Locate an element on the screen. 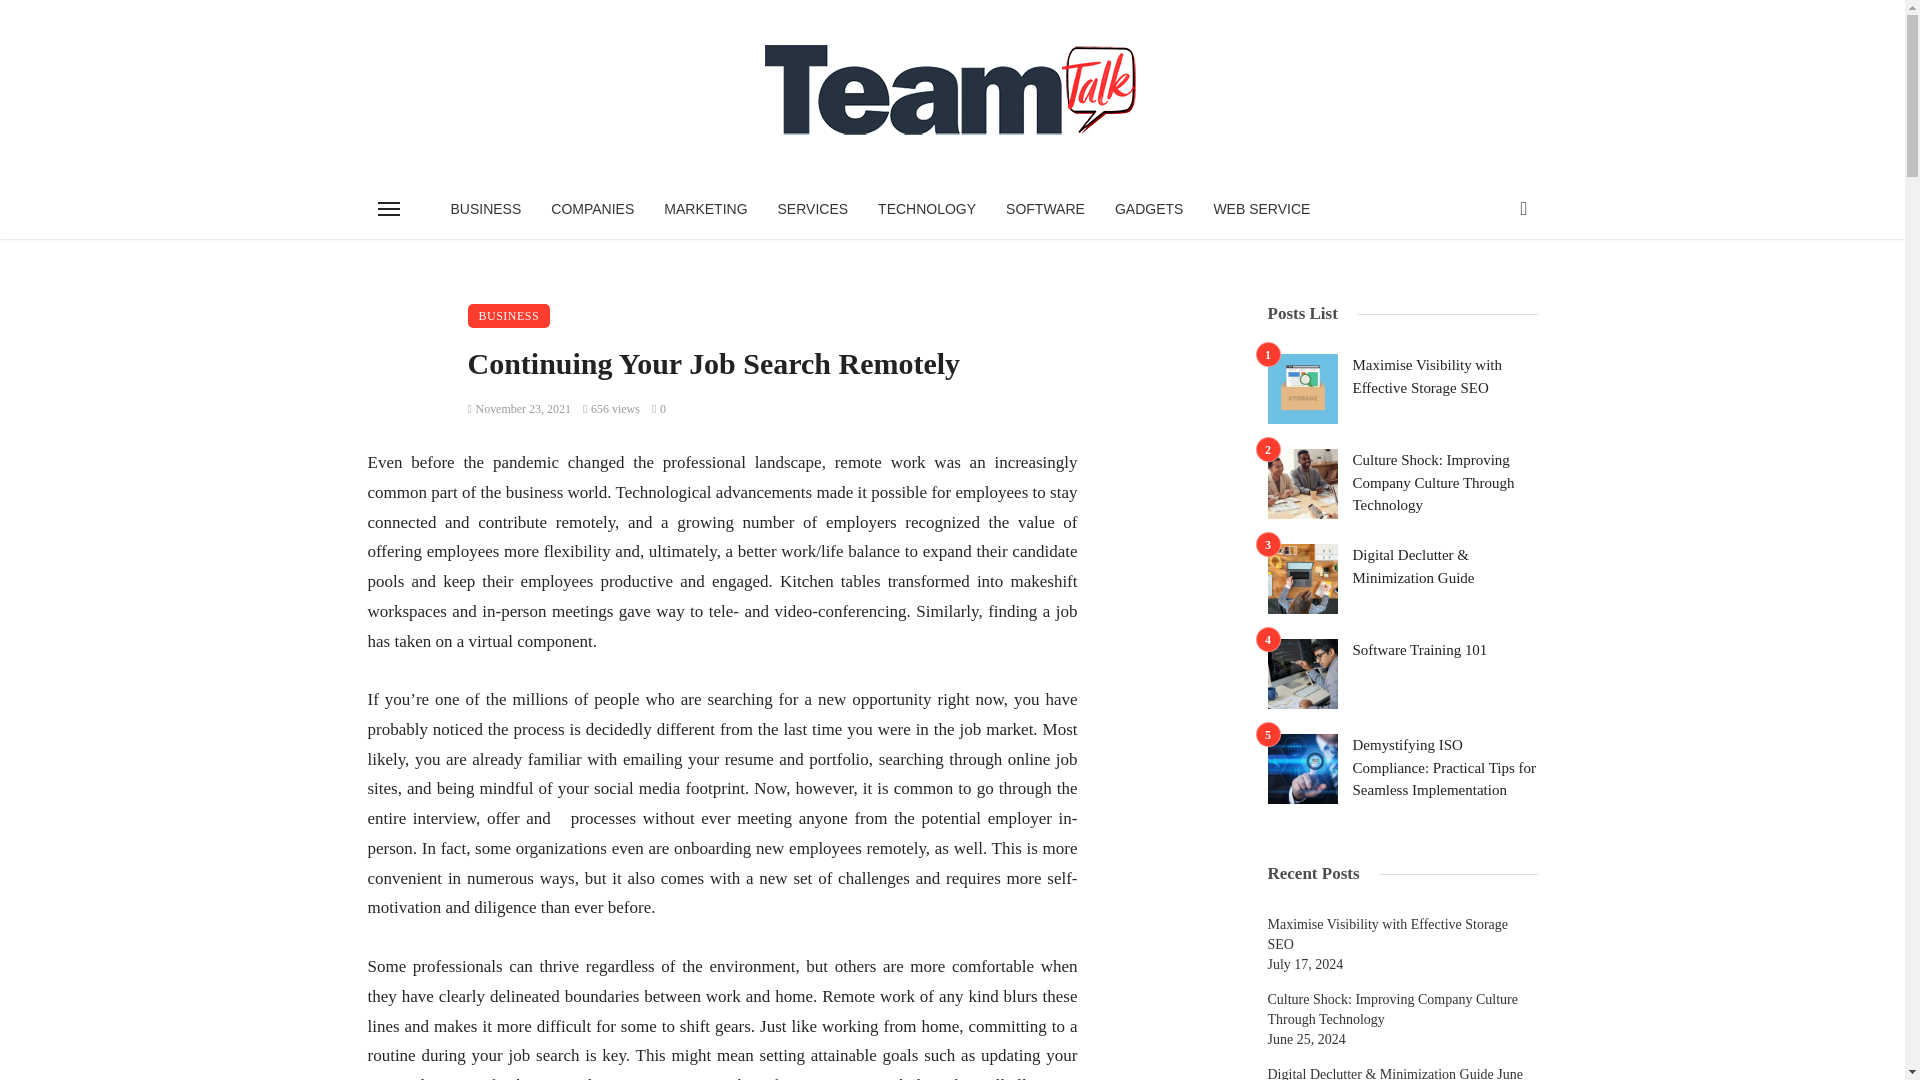 The height and width of the screenshot is (1080, 1920). TECHNOLOGY is located at coordinates (926, 208).